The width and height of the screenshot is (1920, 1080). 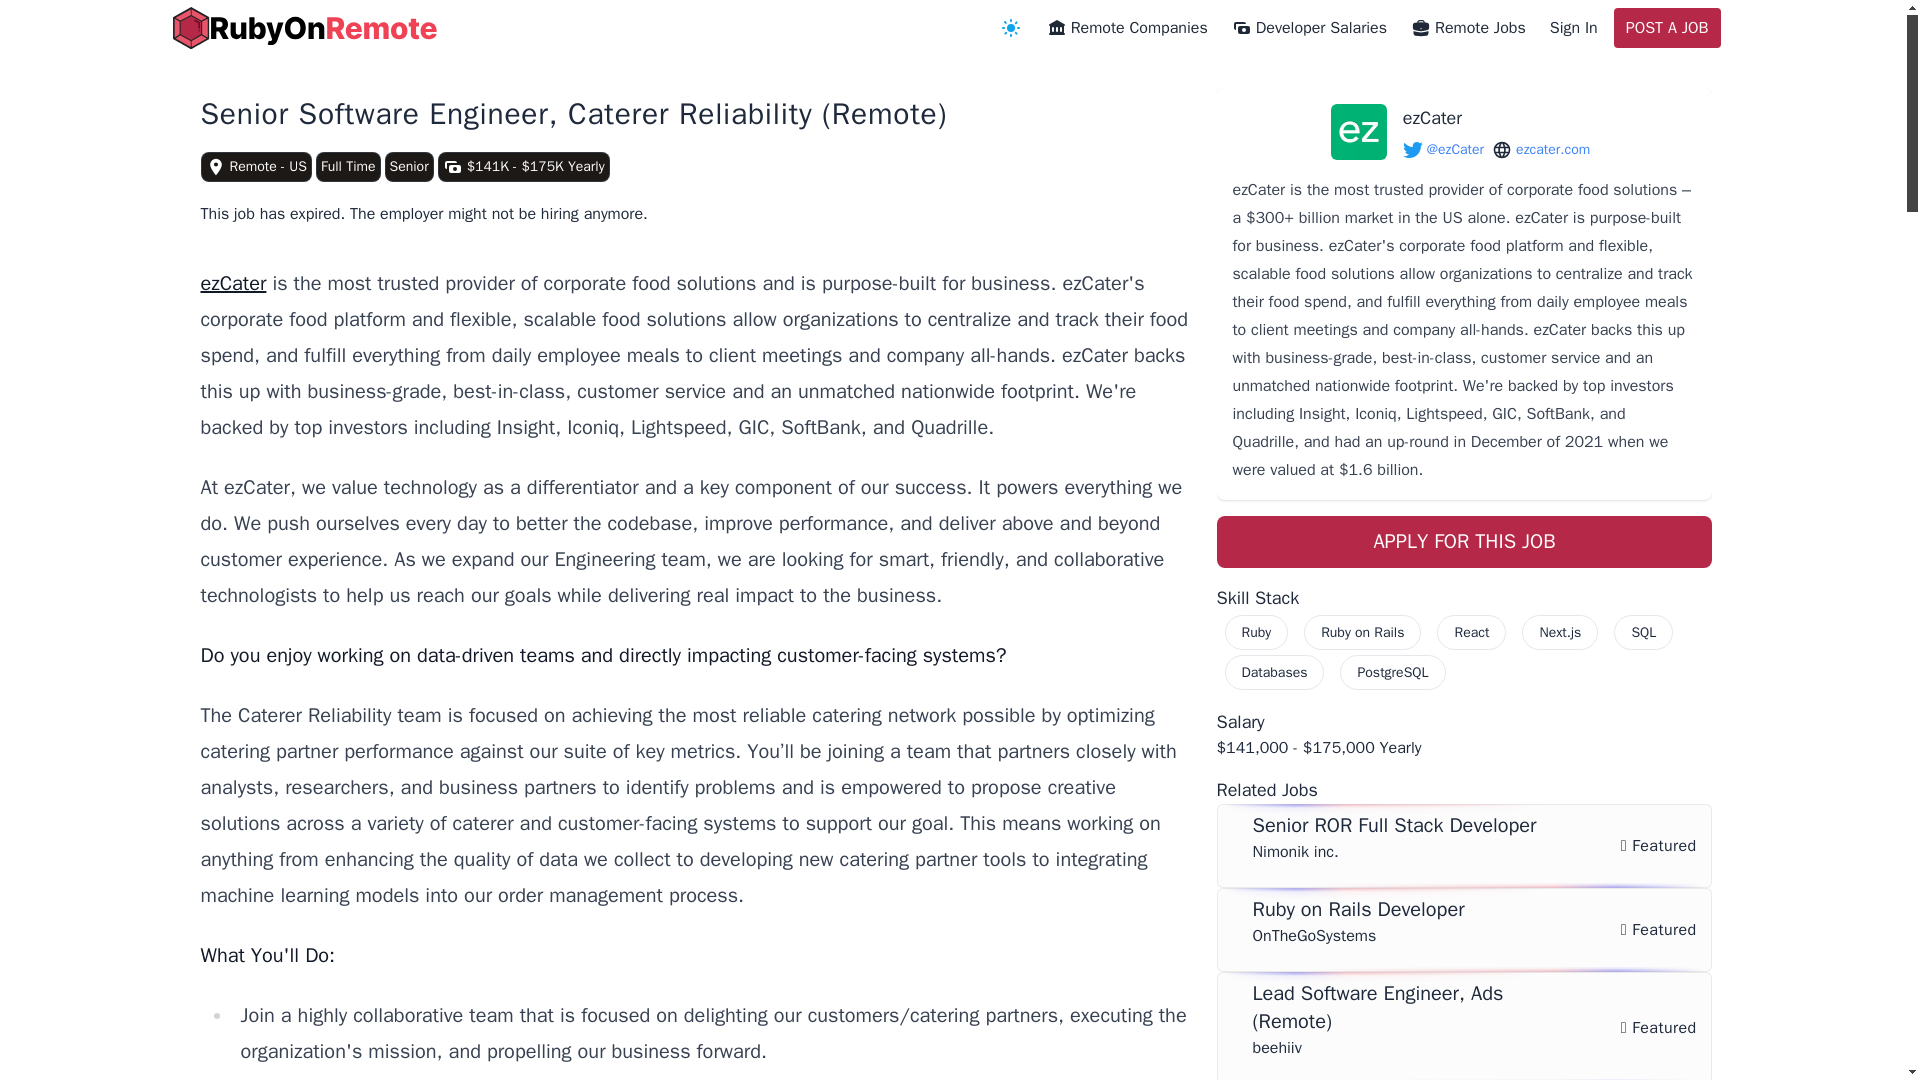 What do you see at coordinates (1470, 632) in the screenshot?
I see `React` at bounding box center [1470, 632].